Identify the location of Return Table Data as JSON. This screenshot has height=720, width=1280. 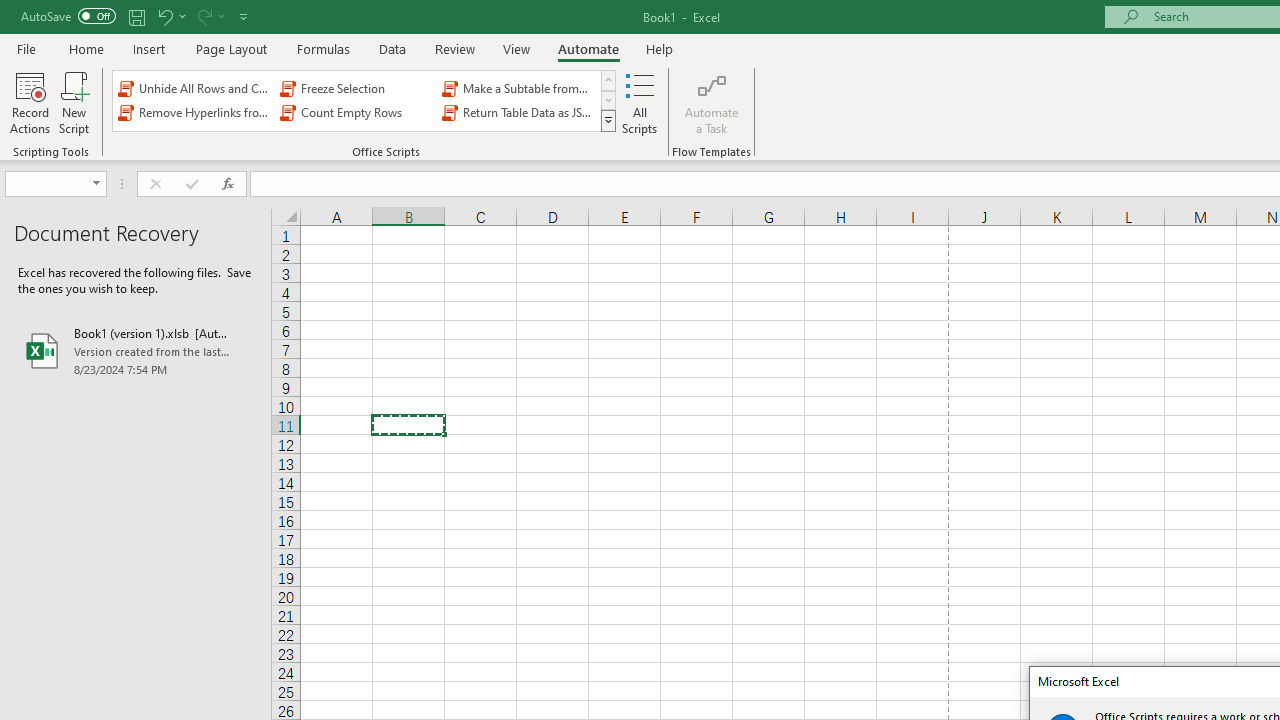
(518, 112).